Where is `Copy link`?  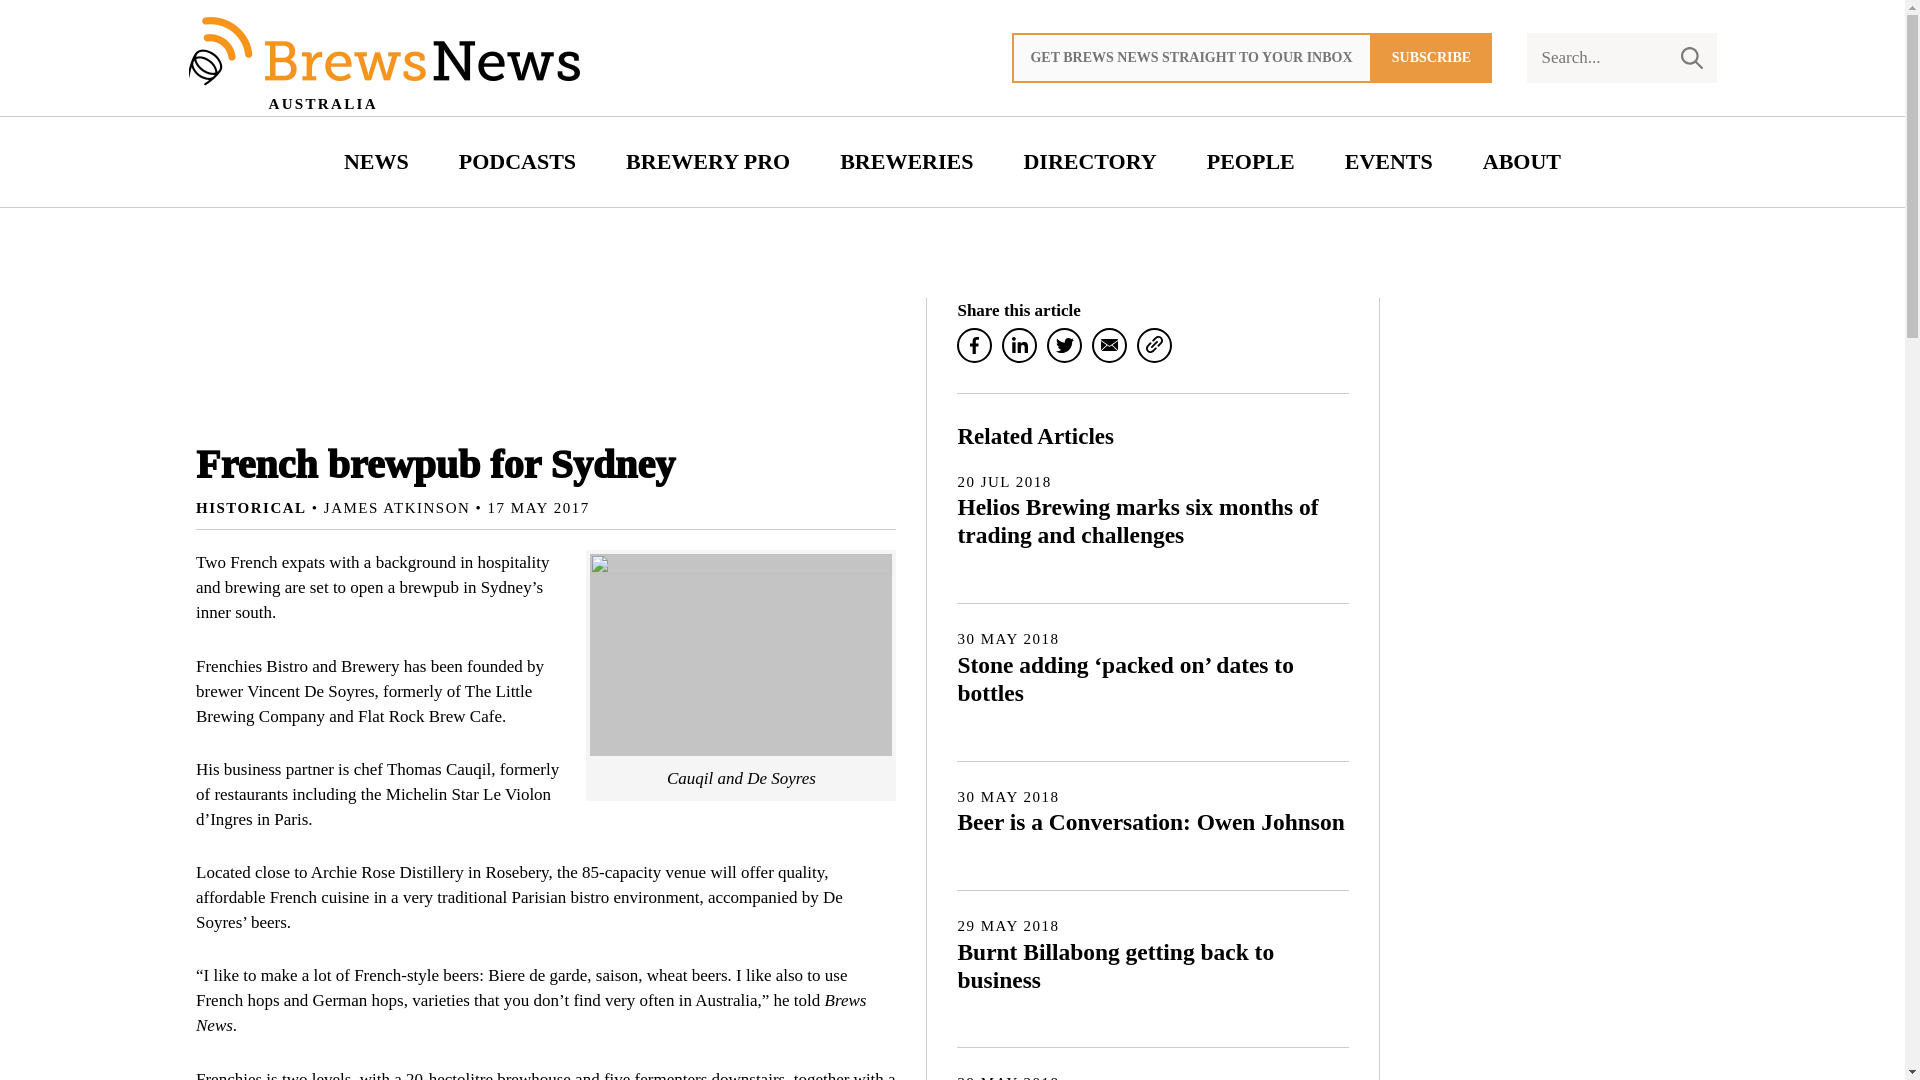 Copy link is located at coordinates (1154, 345).